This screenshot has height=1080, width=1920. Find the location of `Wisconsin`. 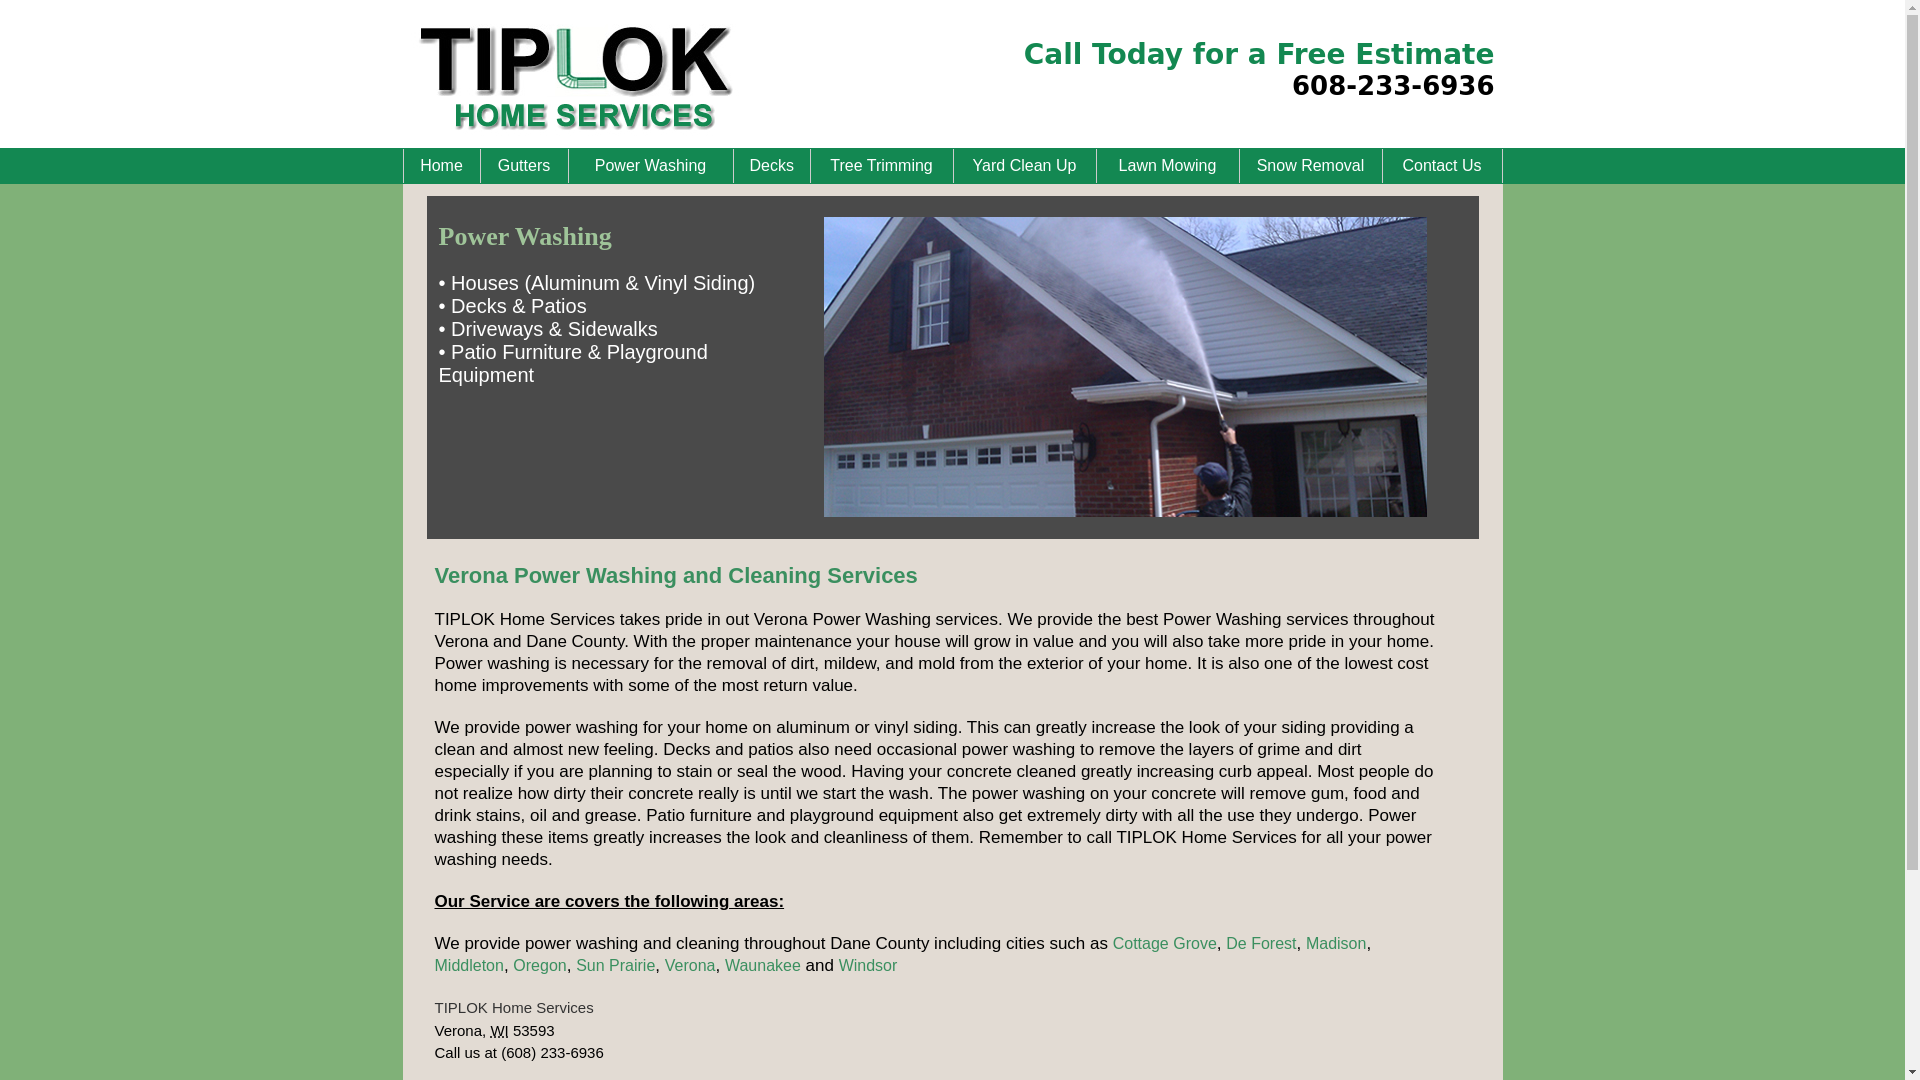

Wisconsin is located at coordinates (498, 1030).